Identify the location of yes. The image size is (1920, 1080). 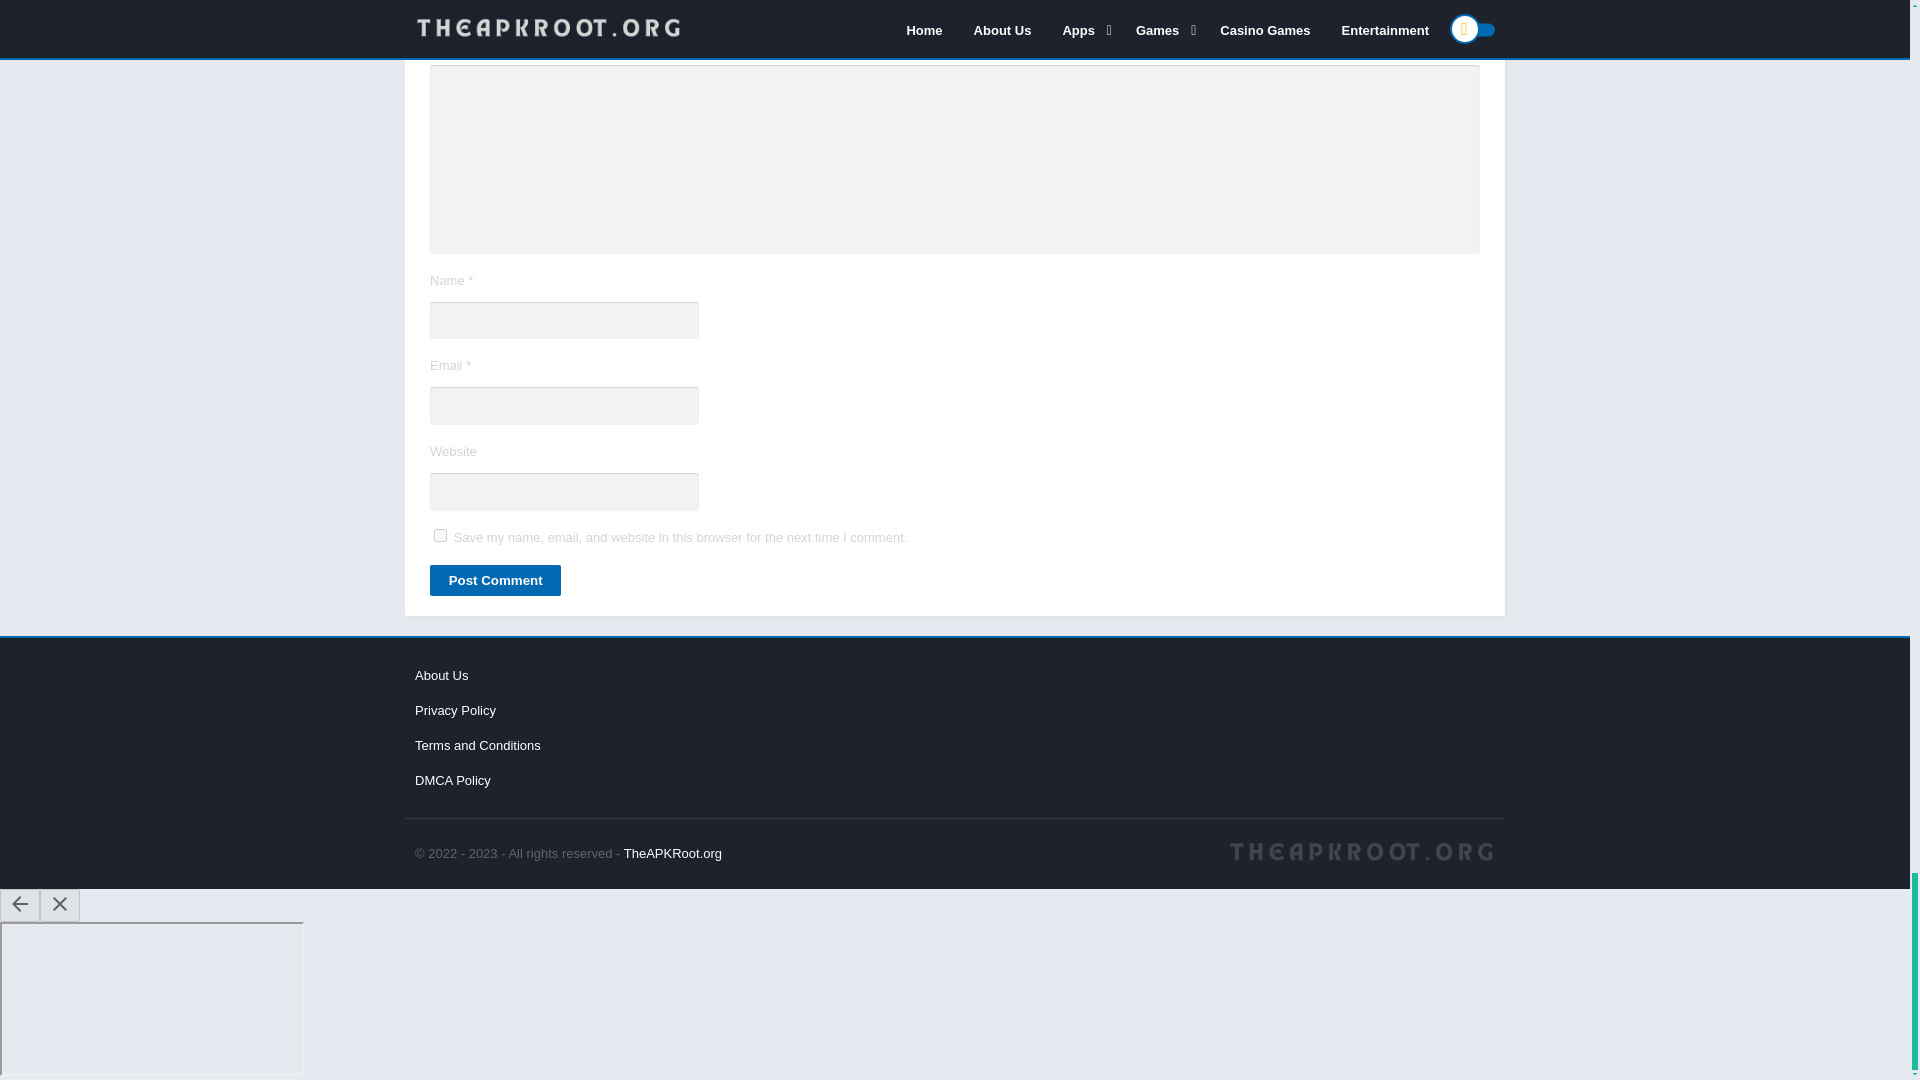
(440, 536).